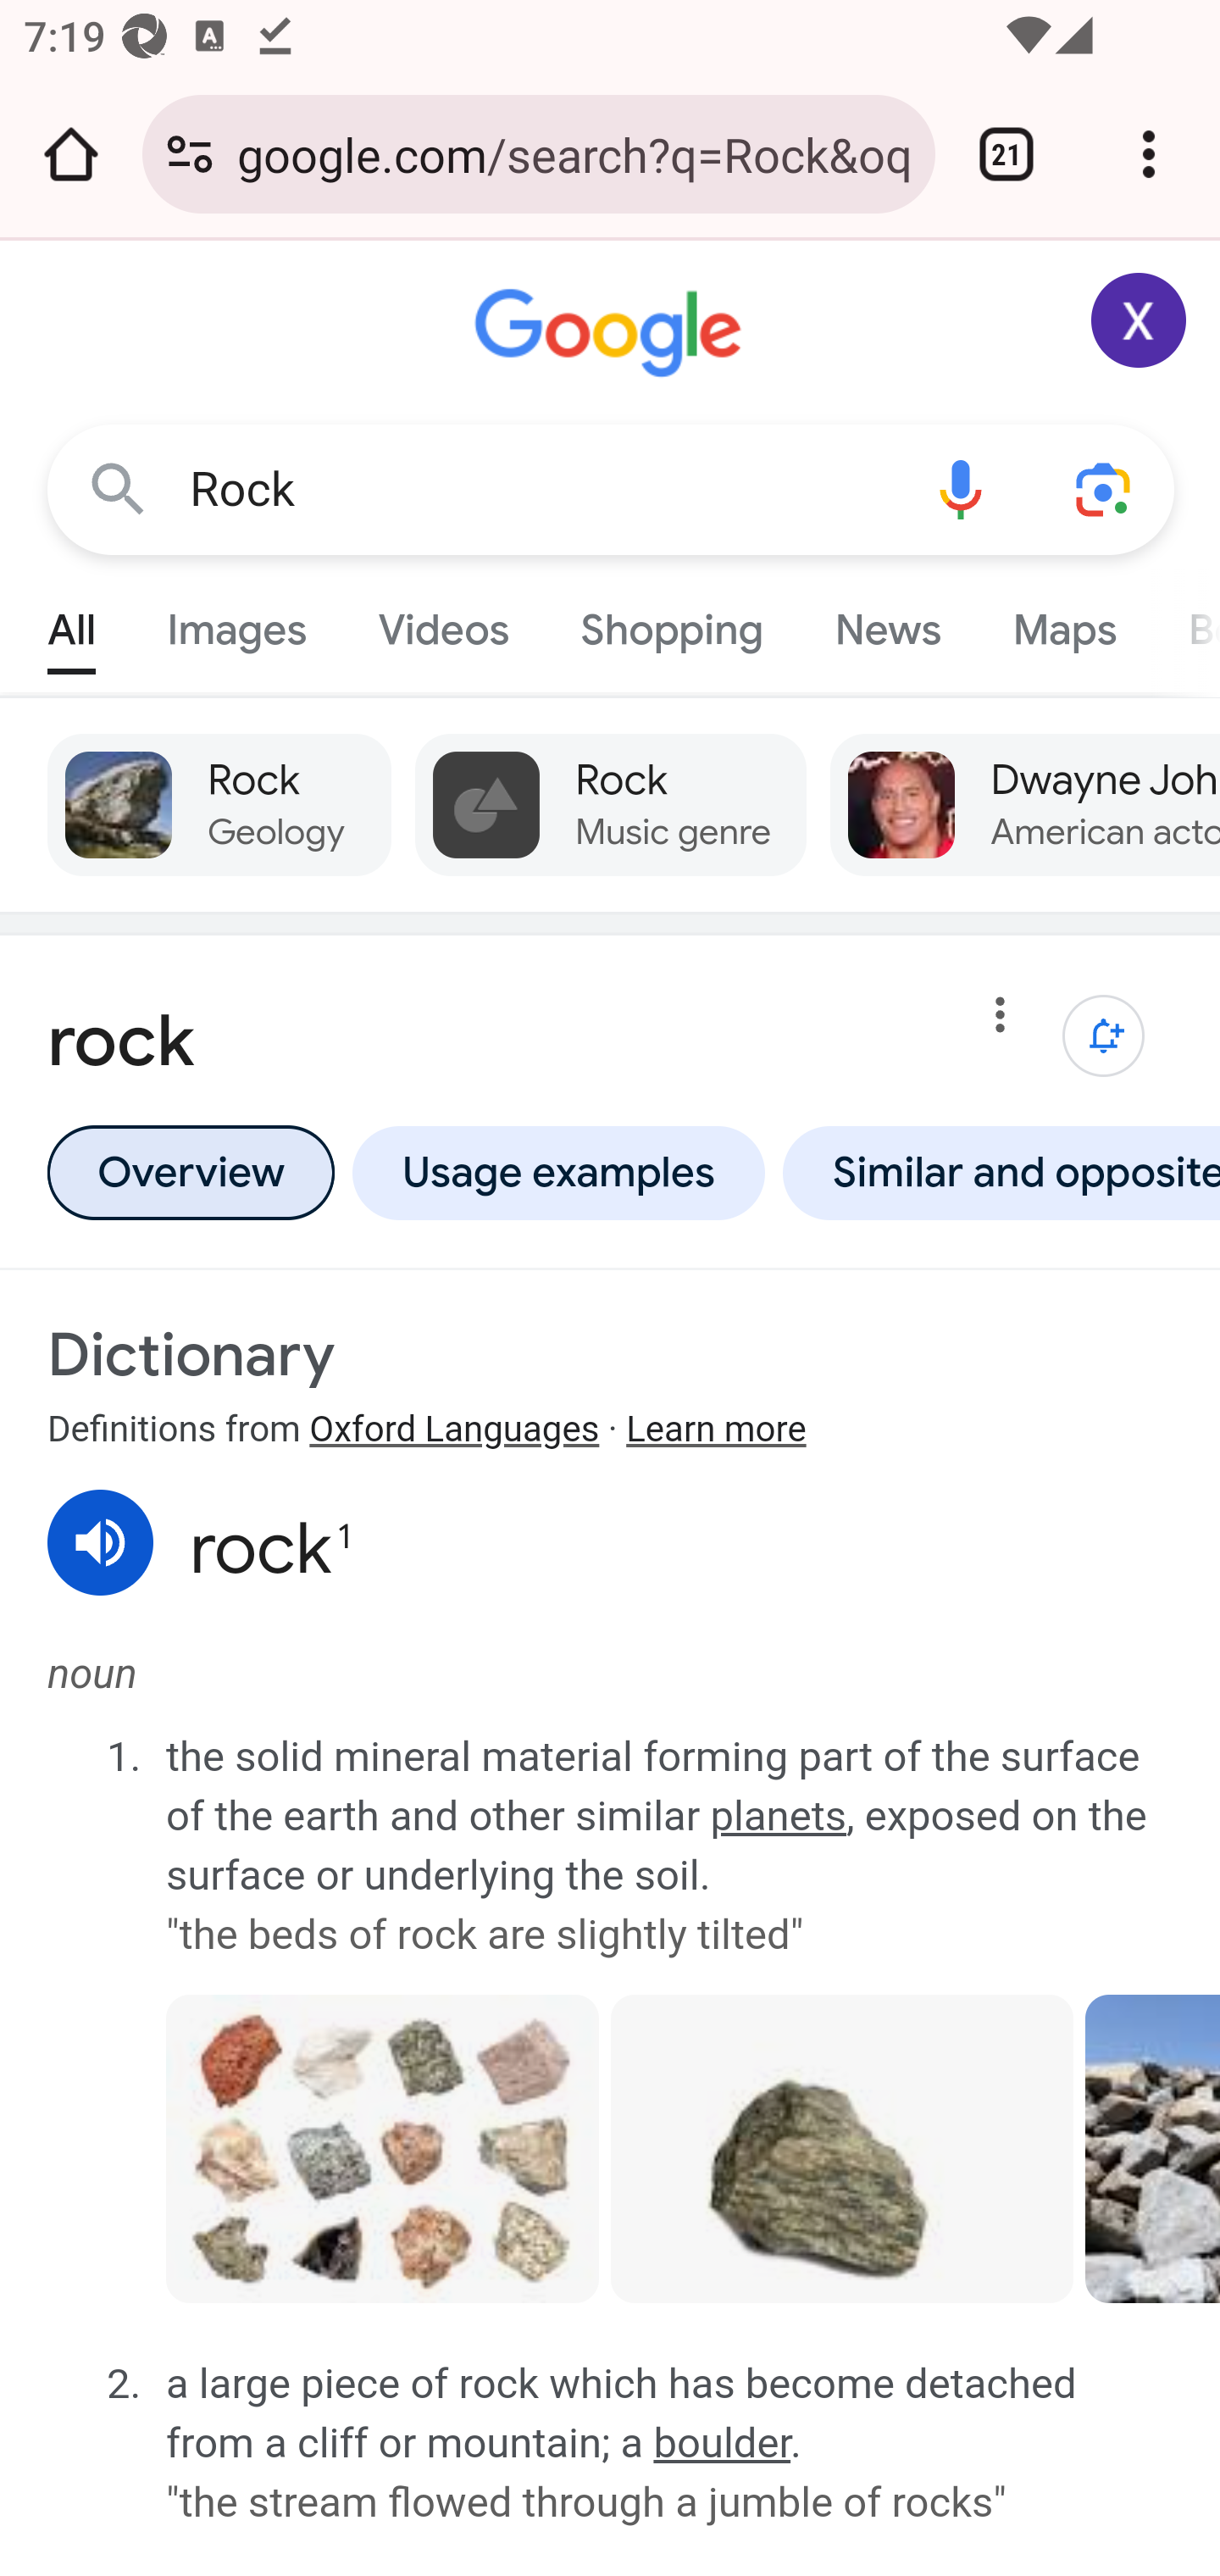 The height and width of the screenshot is (2576, 1220). What do you see at coordinates (671, 622) in the screenshot?
I see `Shopping` at bounding box center [671, 622].